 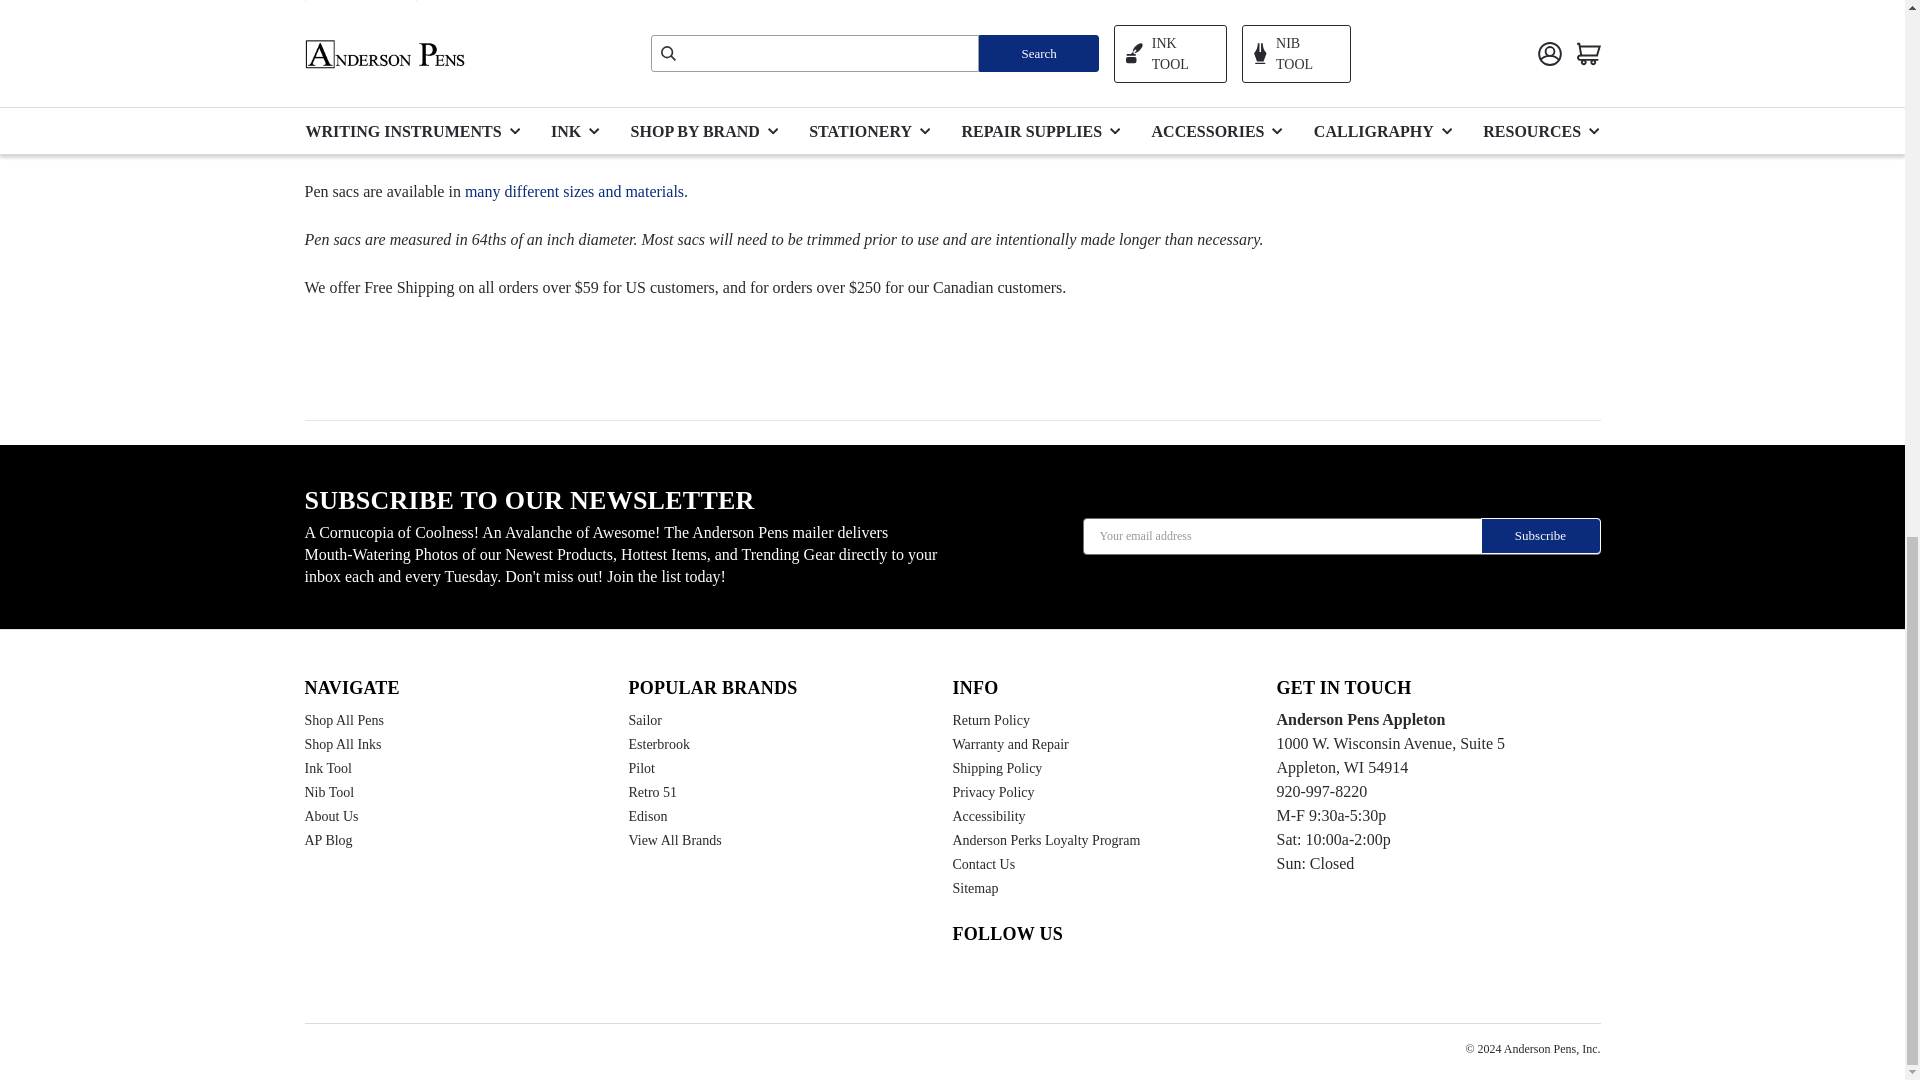 I want to click on Pinterest, so click(x=1110, y=977).